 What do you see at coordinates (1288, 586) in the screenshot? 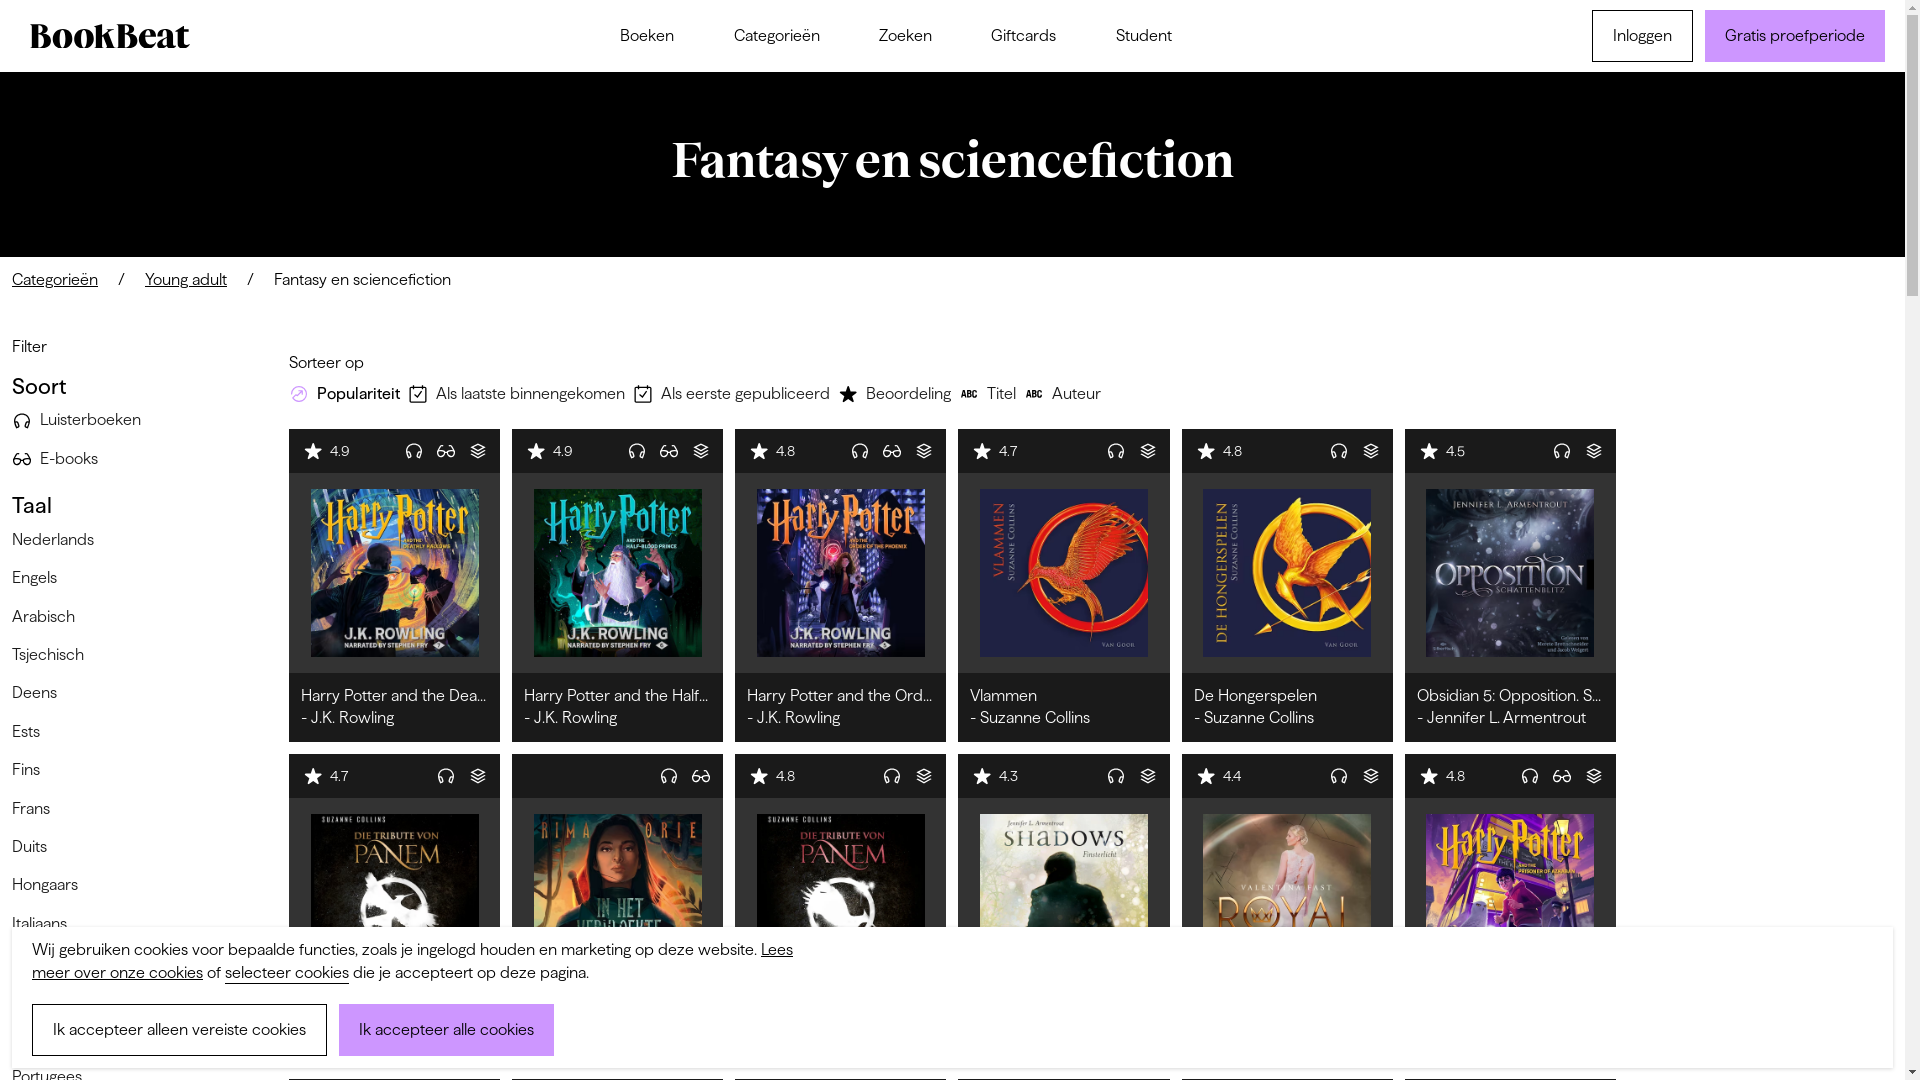
I see `4.8
De Hongerspelen
- Suzanne Collins` at bounding box center [1288, 586].